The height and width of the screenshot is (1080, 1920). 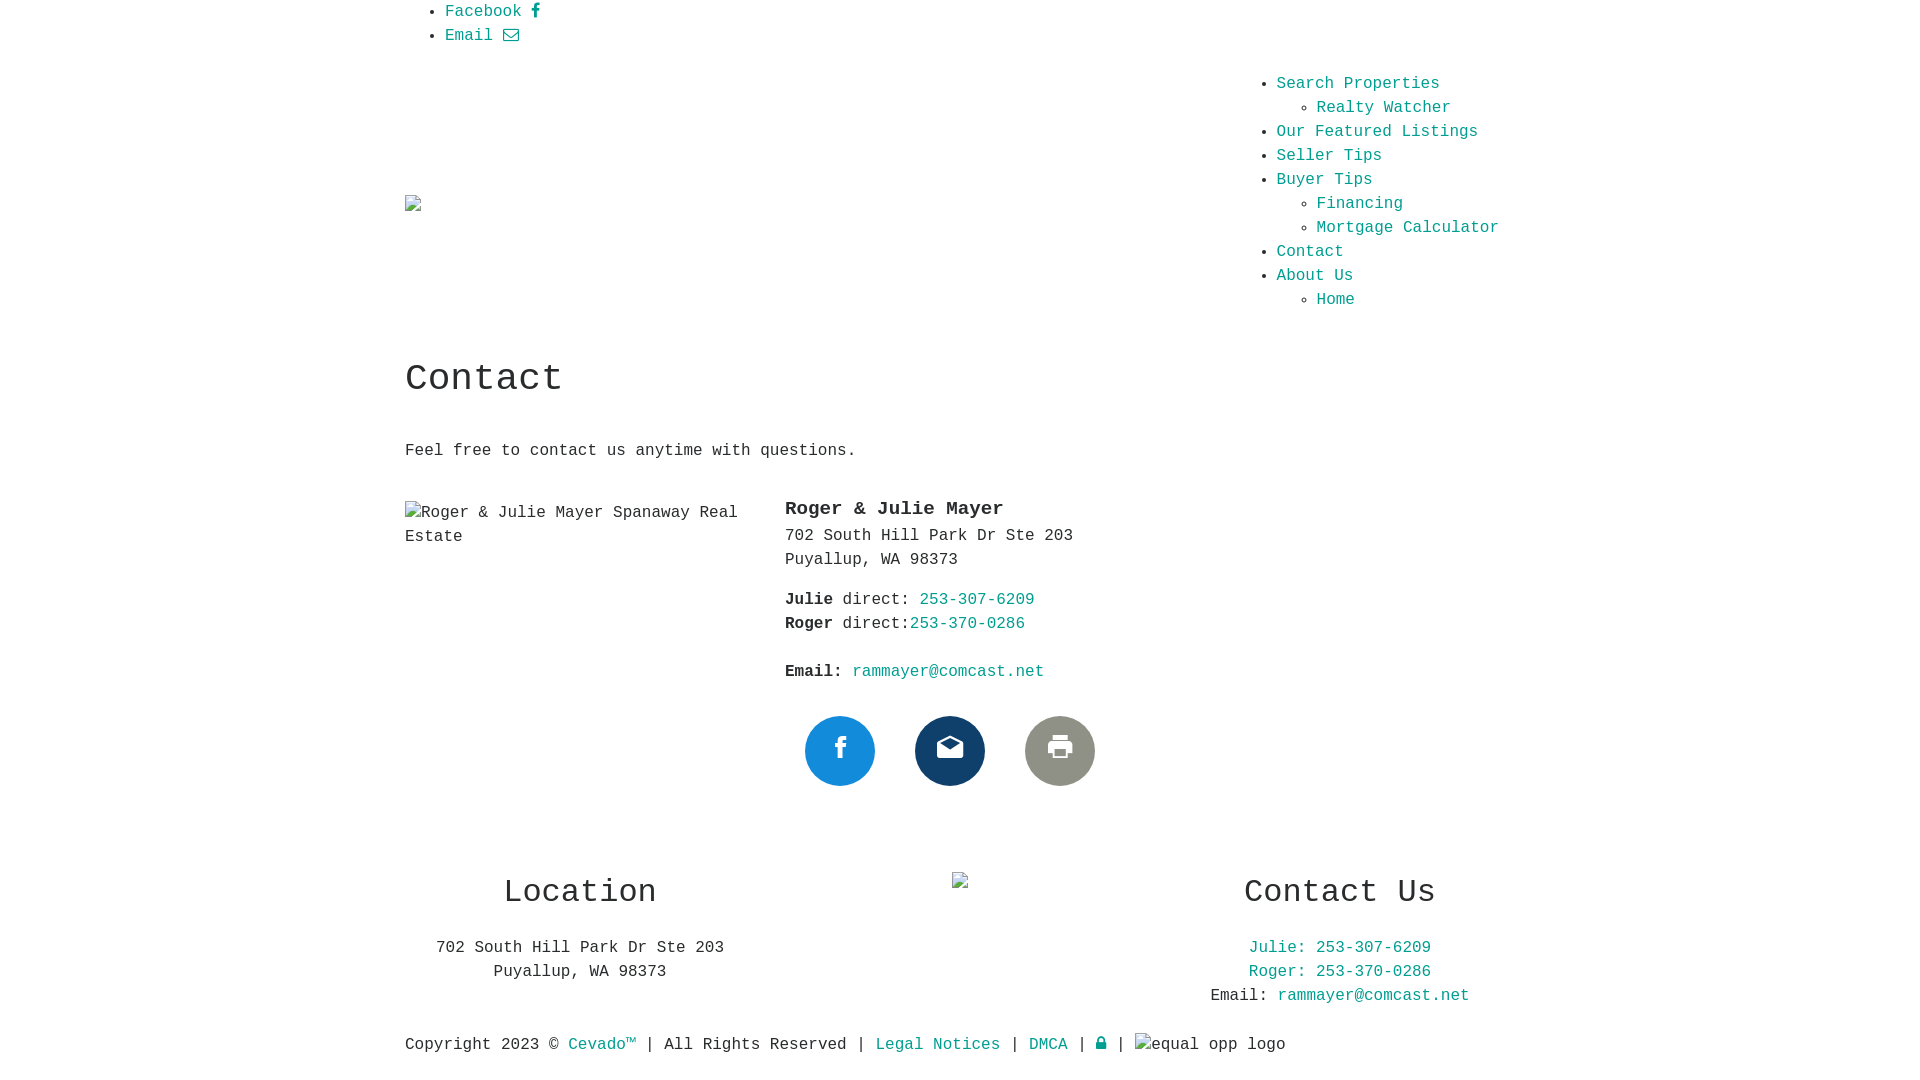 What do you see at coordinates (482, 36) in the screenshot?
I see `Email` at bounding box center [482, 36].